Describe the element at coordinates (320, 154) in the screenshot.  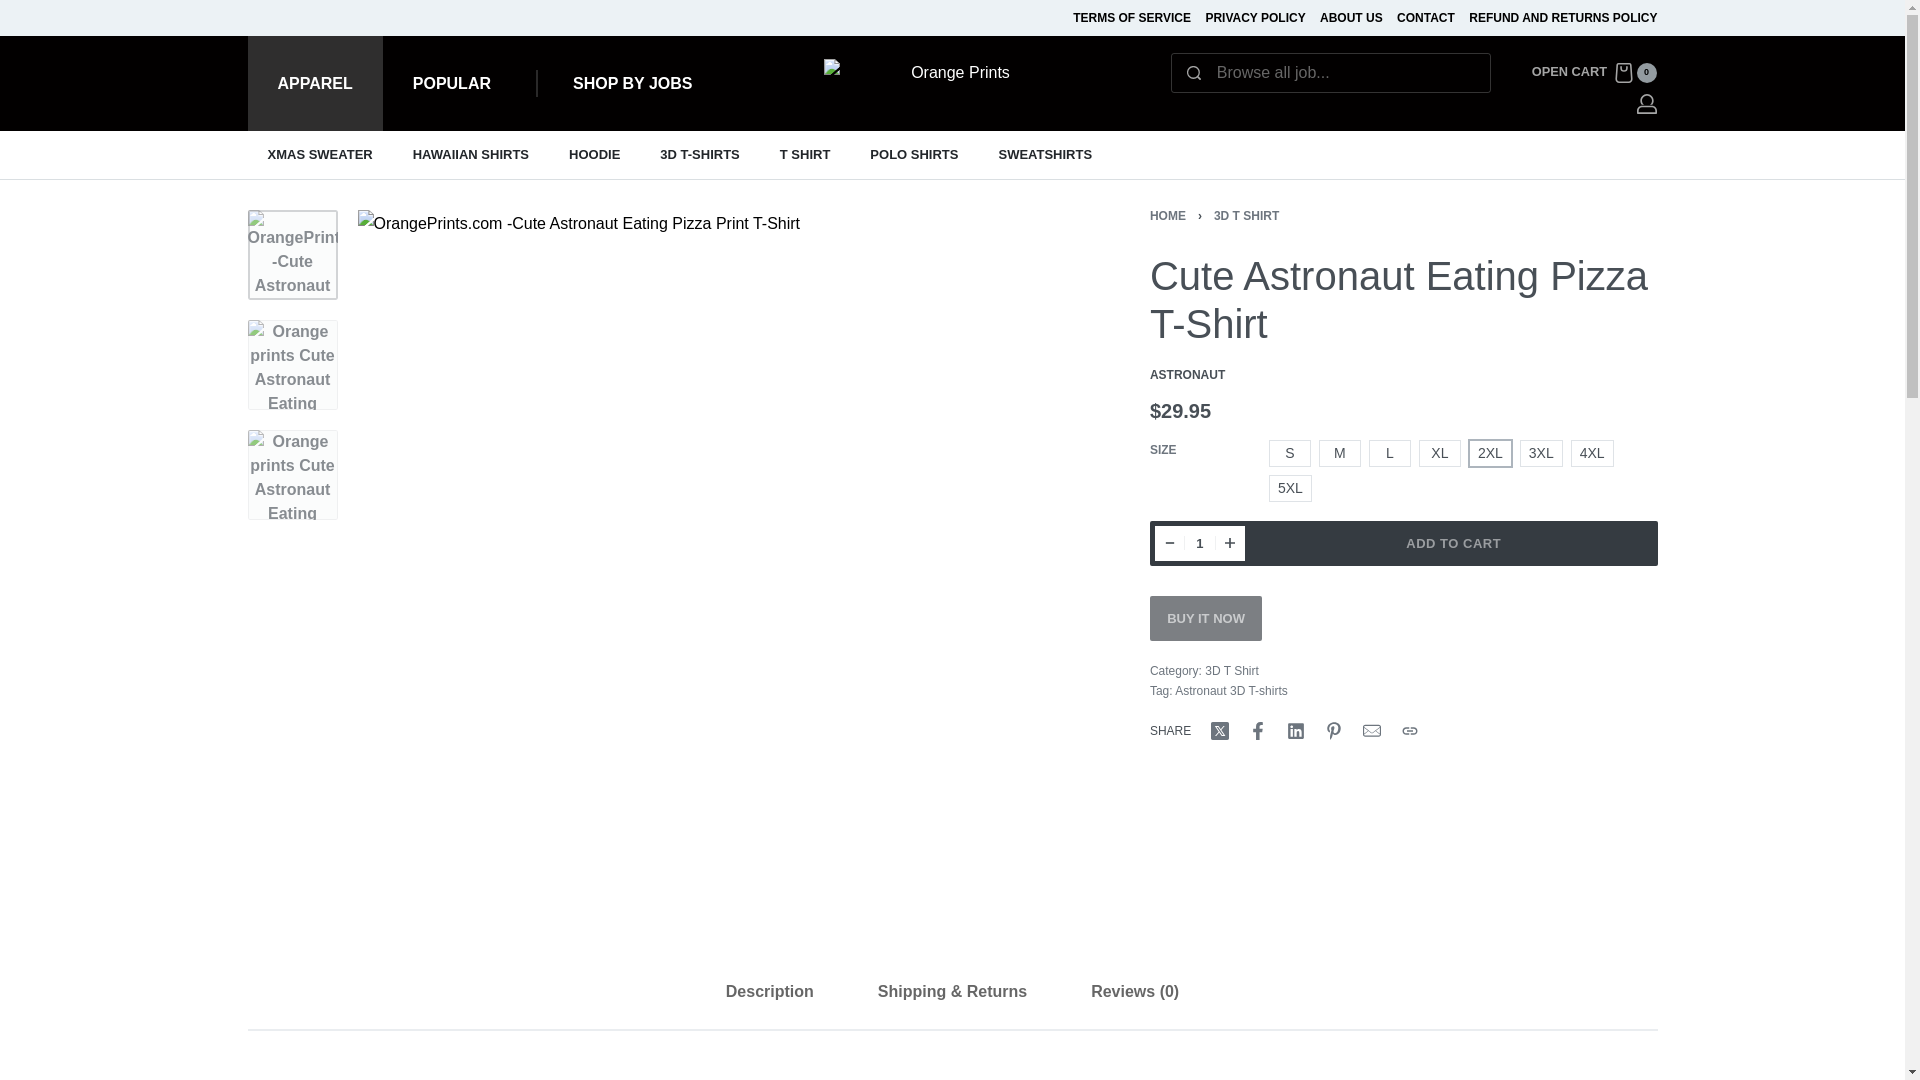
I see `PRIVACY POLICY` at that location.